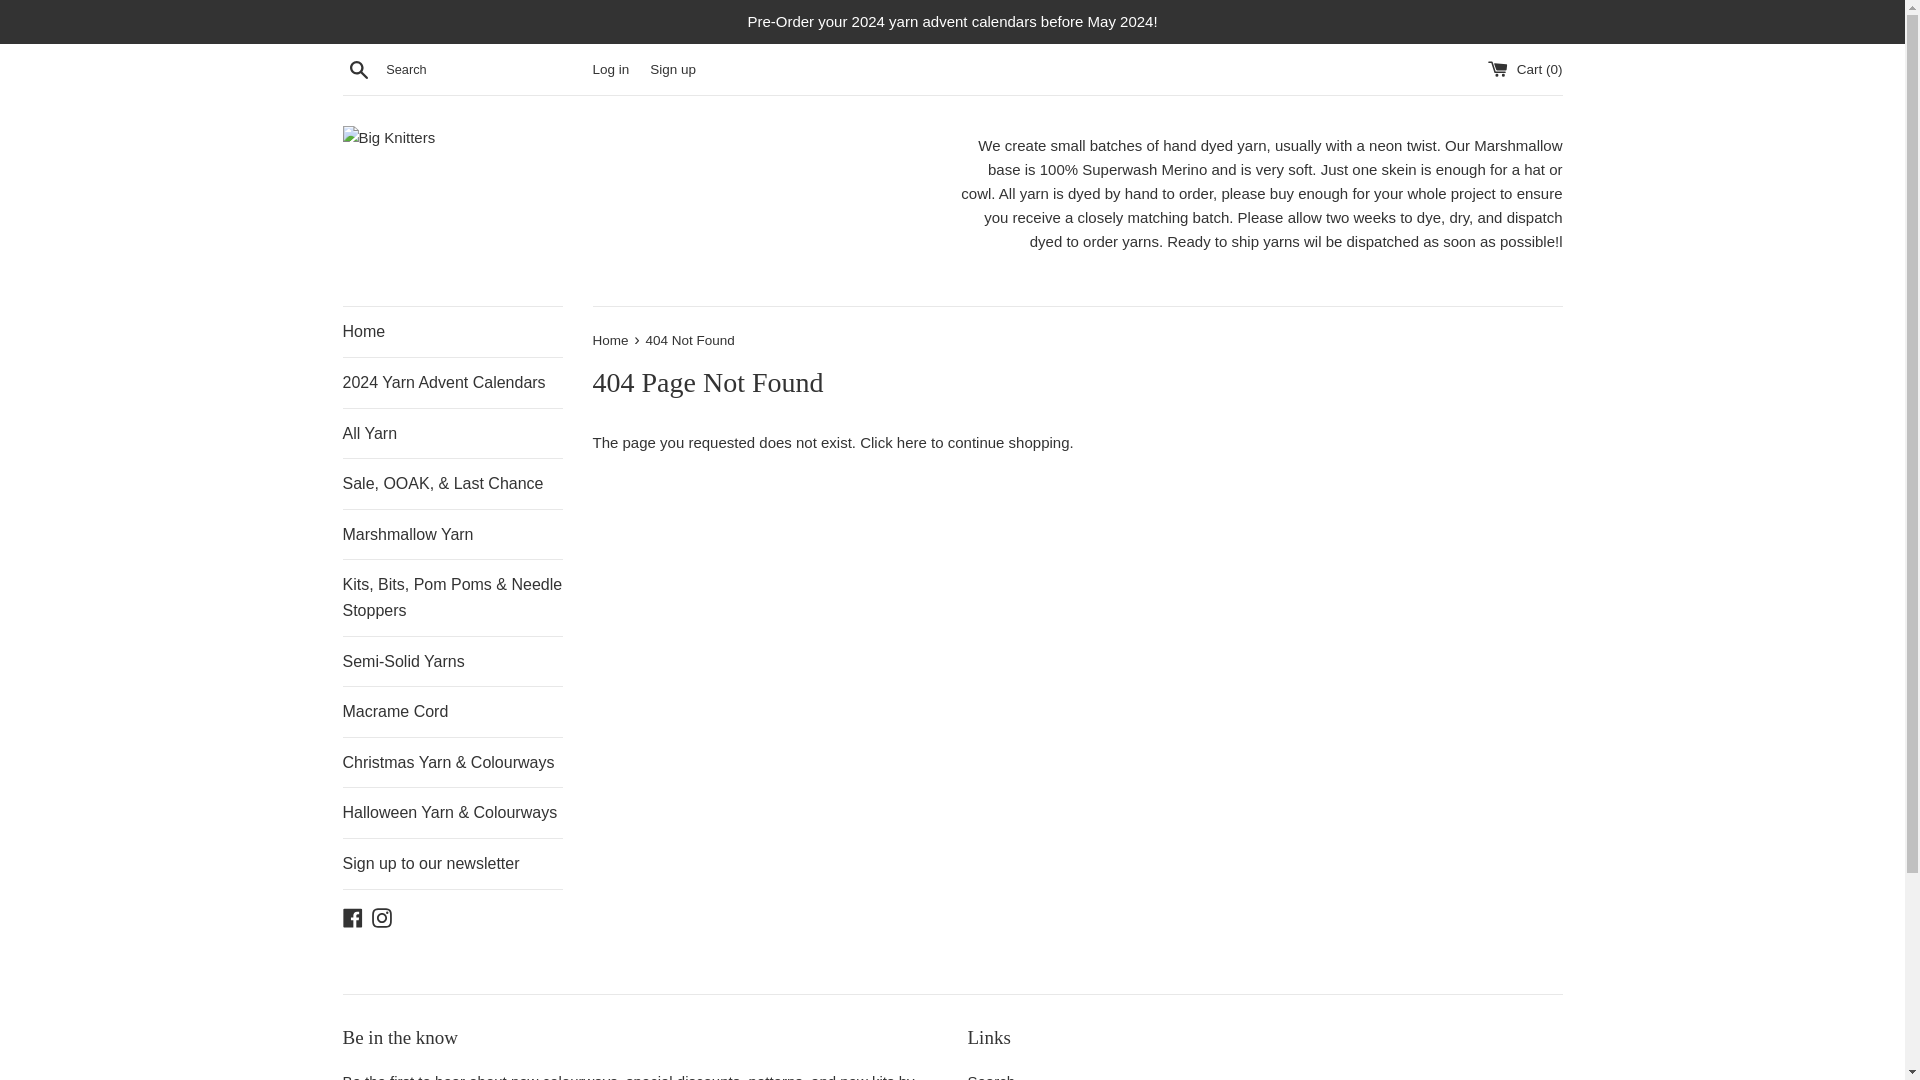 The image size is (1920, 1080). What do you see at coordinates (382, 916) in the screenshot?
I see `Big Knitters on Instagram` at bounding box center [382, 916].